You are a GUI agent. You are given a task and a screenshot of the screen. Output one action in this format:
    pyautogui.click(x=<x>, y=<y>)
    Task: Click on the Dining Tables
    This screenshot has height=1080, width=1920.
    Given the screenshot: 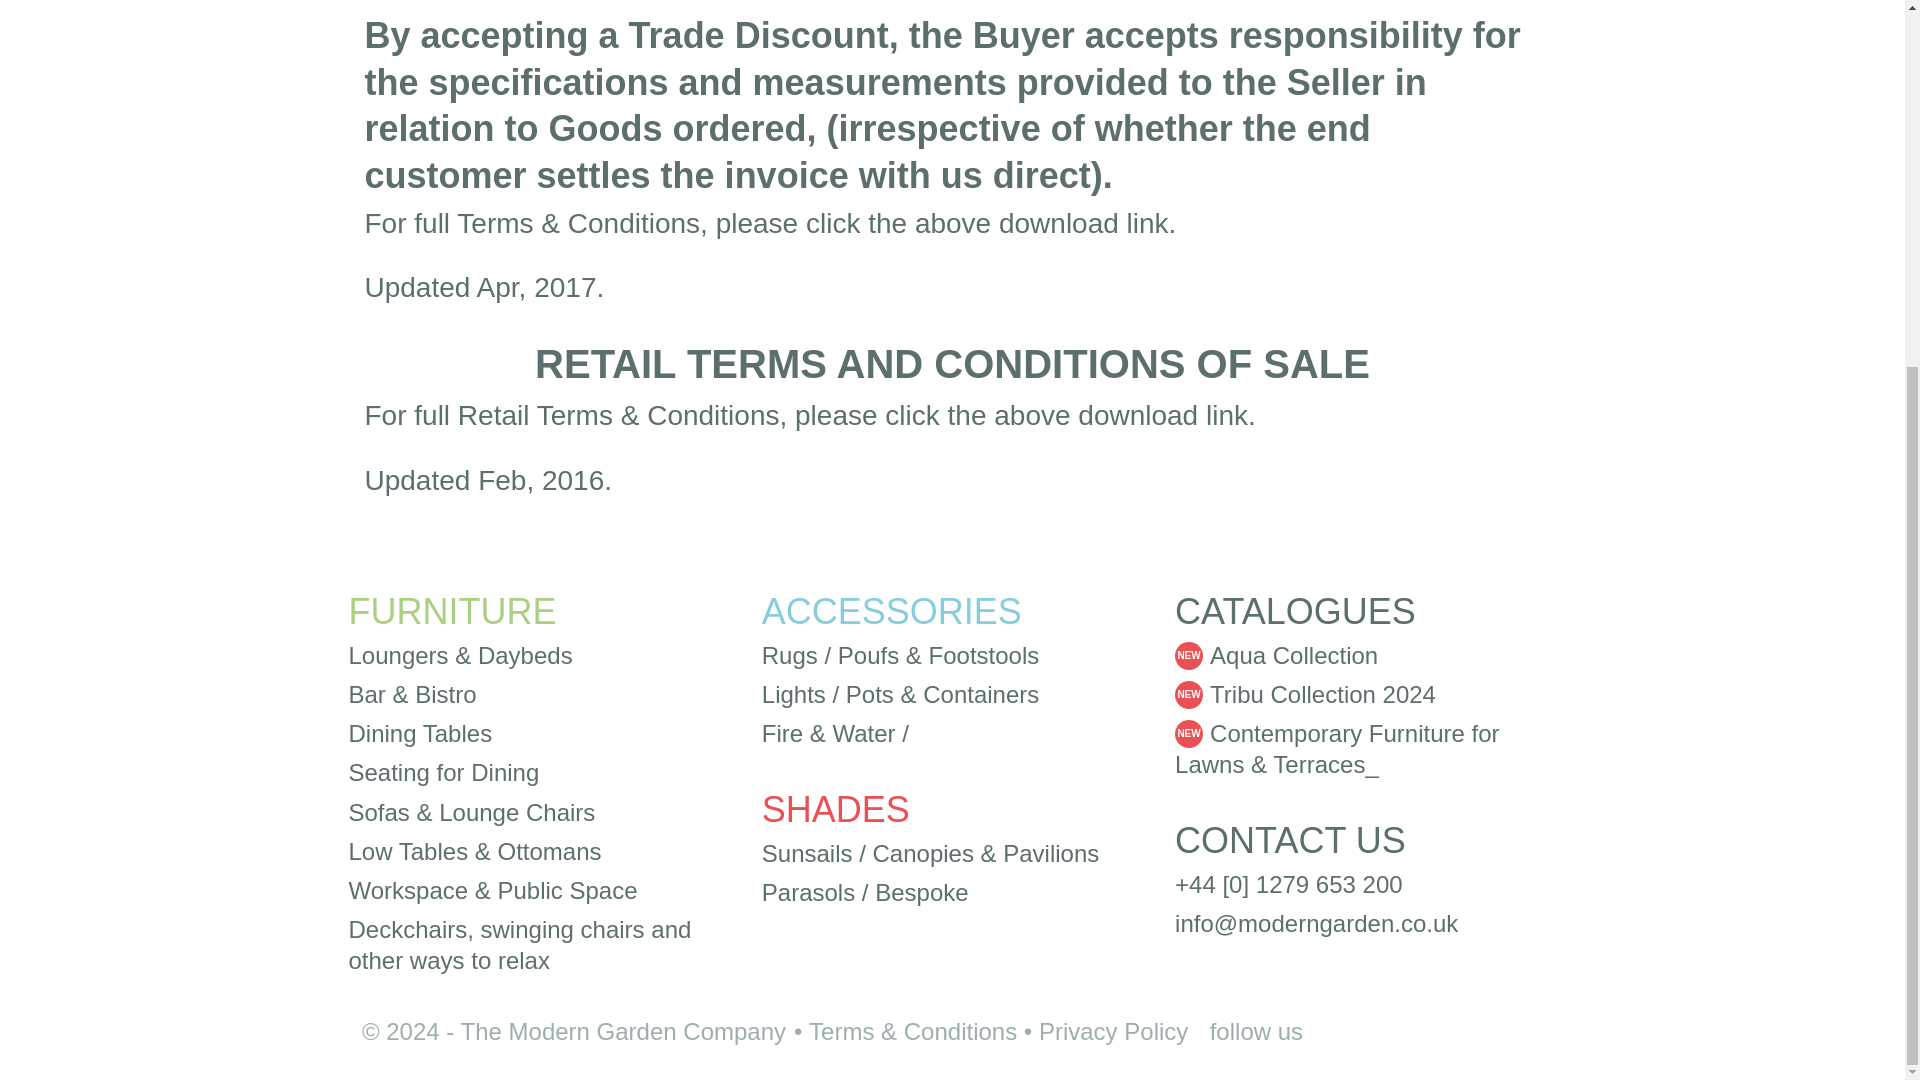 What is the action you would take?
    pyautogui.click(x=419, y=734)
    